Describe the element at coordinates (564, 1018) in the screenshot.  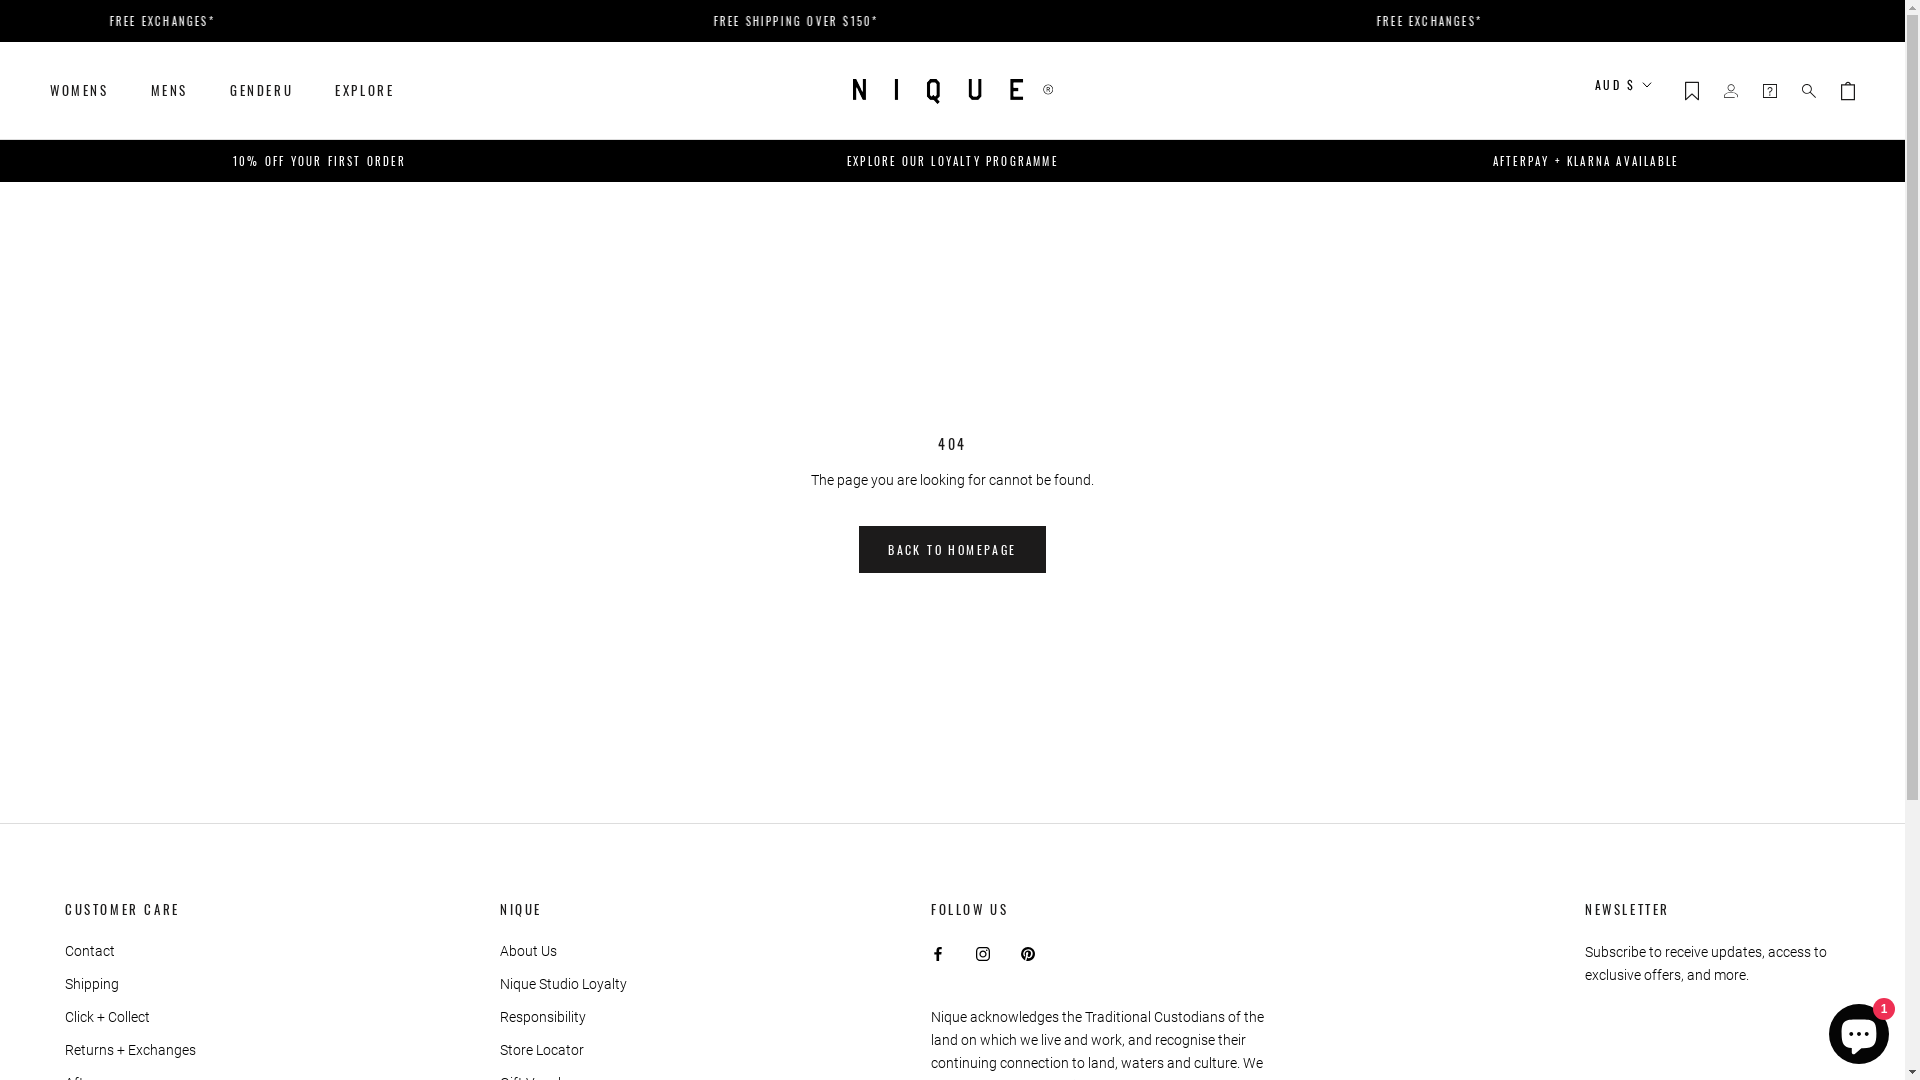
I see `Responsibility` at that location.